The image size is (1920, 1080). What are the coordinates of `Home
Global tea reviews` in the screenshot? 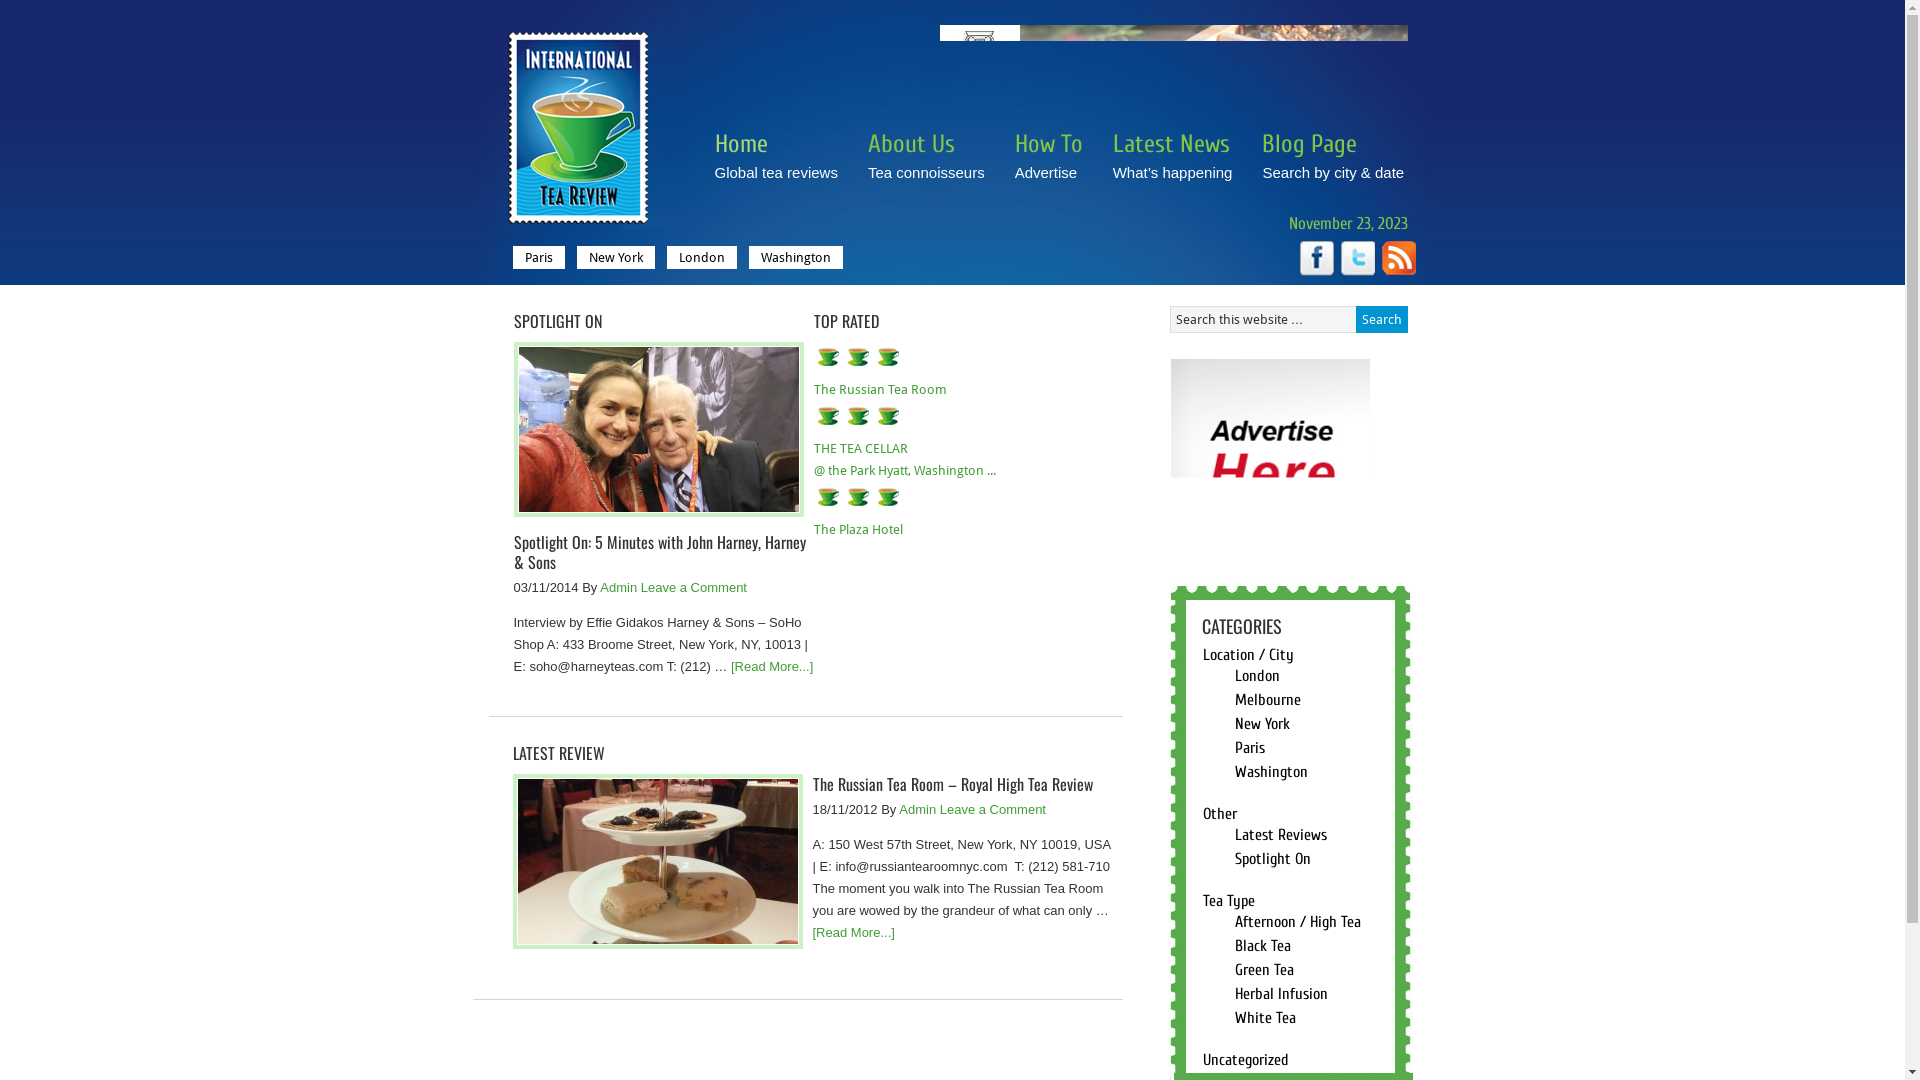 It's located at (776, 169).